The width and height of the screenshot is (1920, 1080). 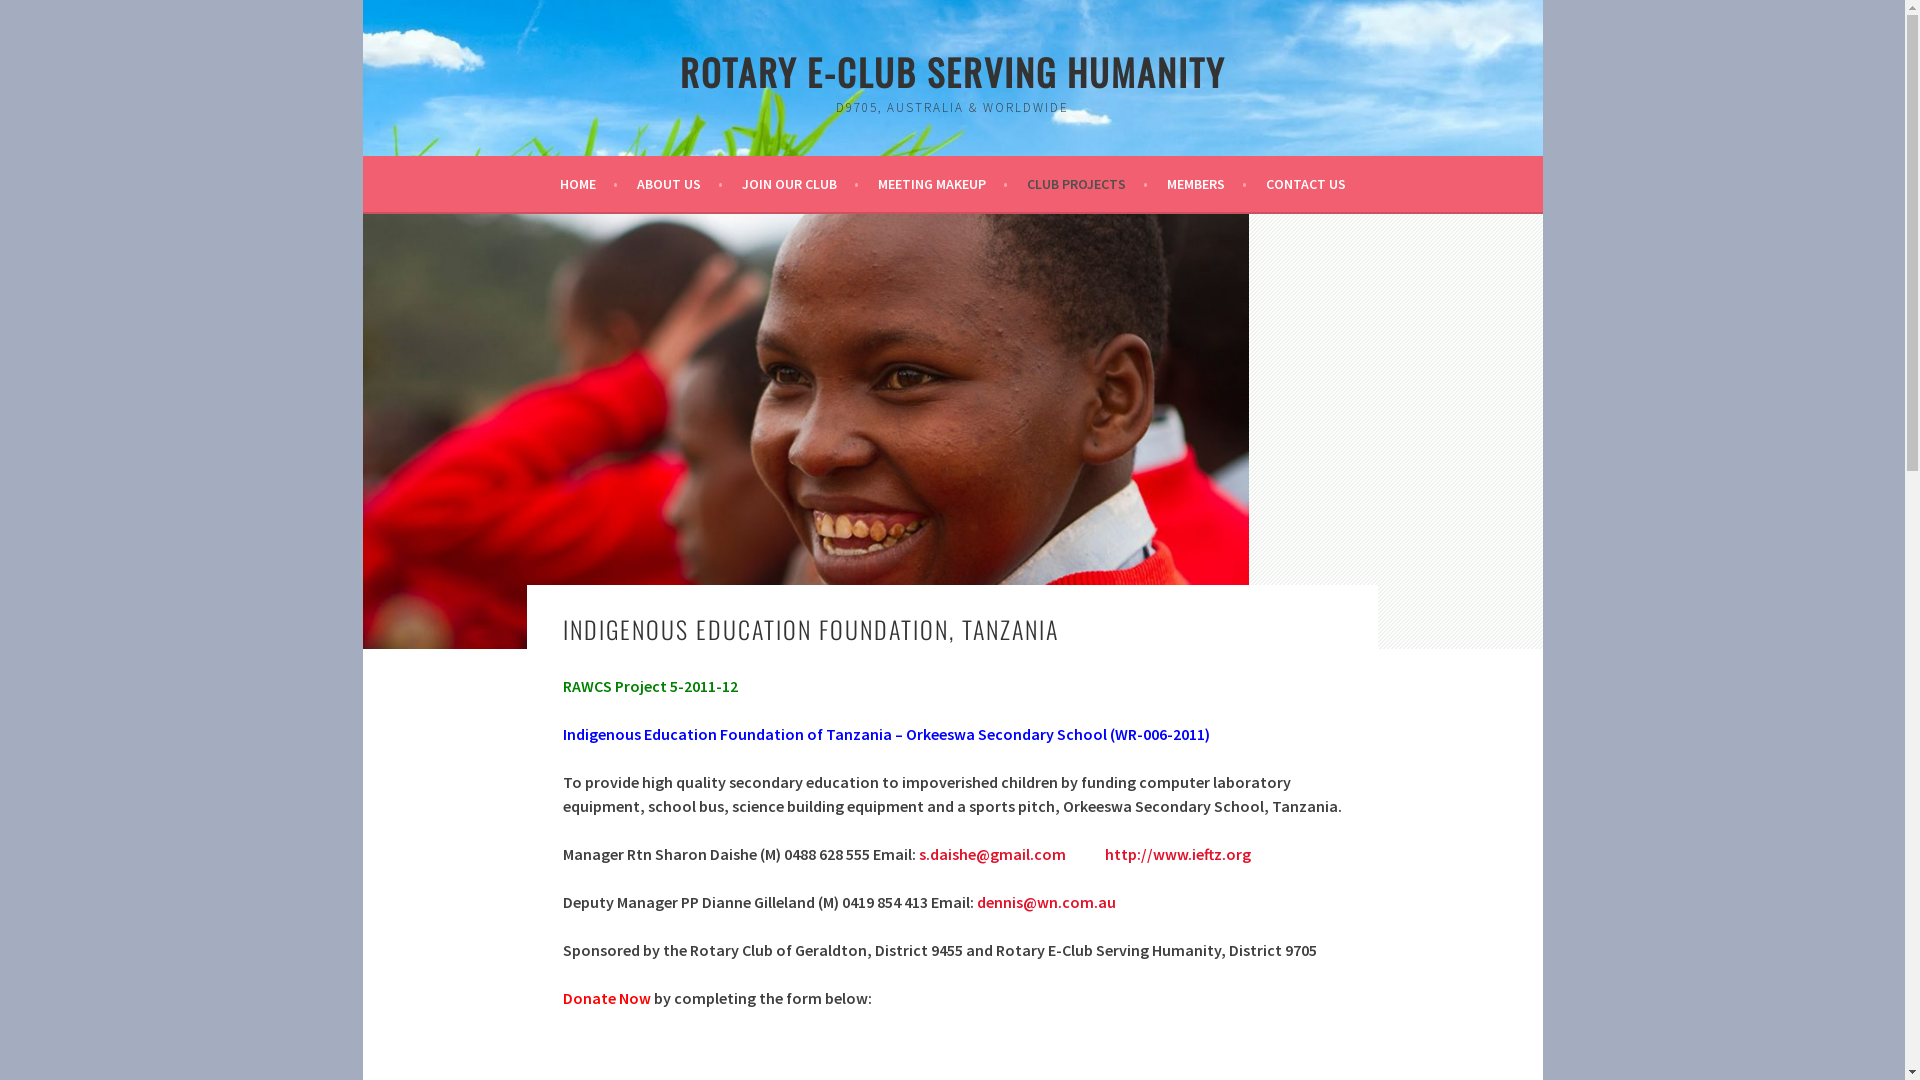 What do you see at coordinates (992, 854) in the screenshot?
I see `s.daishe@gmail.com` at bounding box center [992, 854].